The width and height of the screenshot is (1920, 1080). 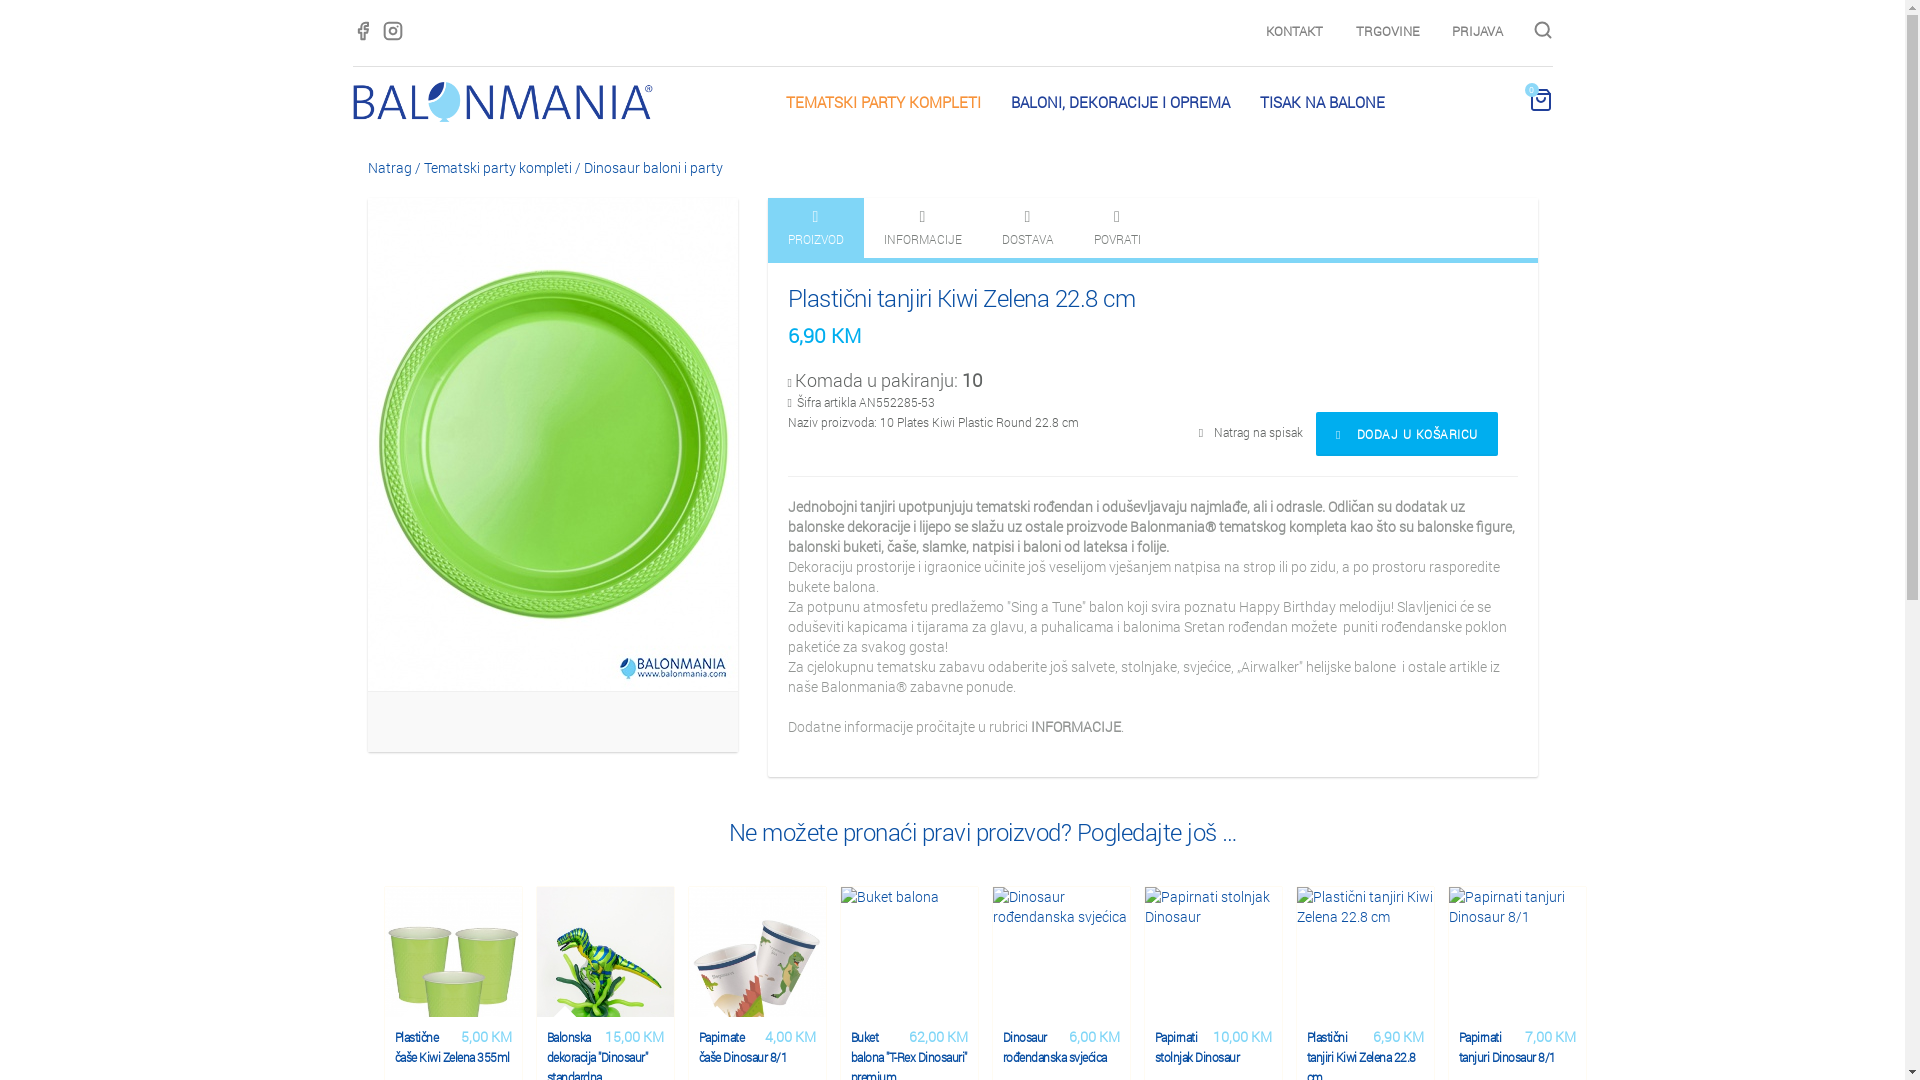 I want to click on BALONI, DEKORACIJE I OPREMA, so click(x=1119, y=102).